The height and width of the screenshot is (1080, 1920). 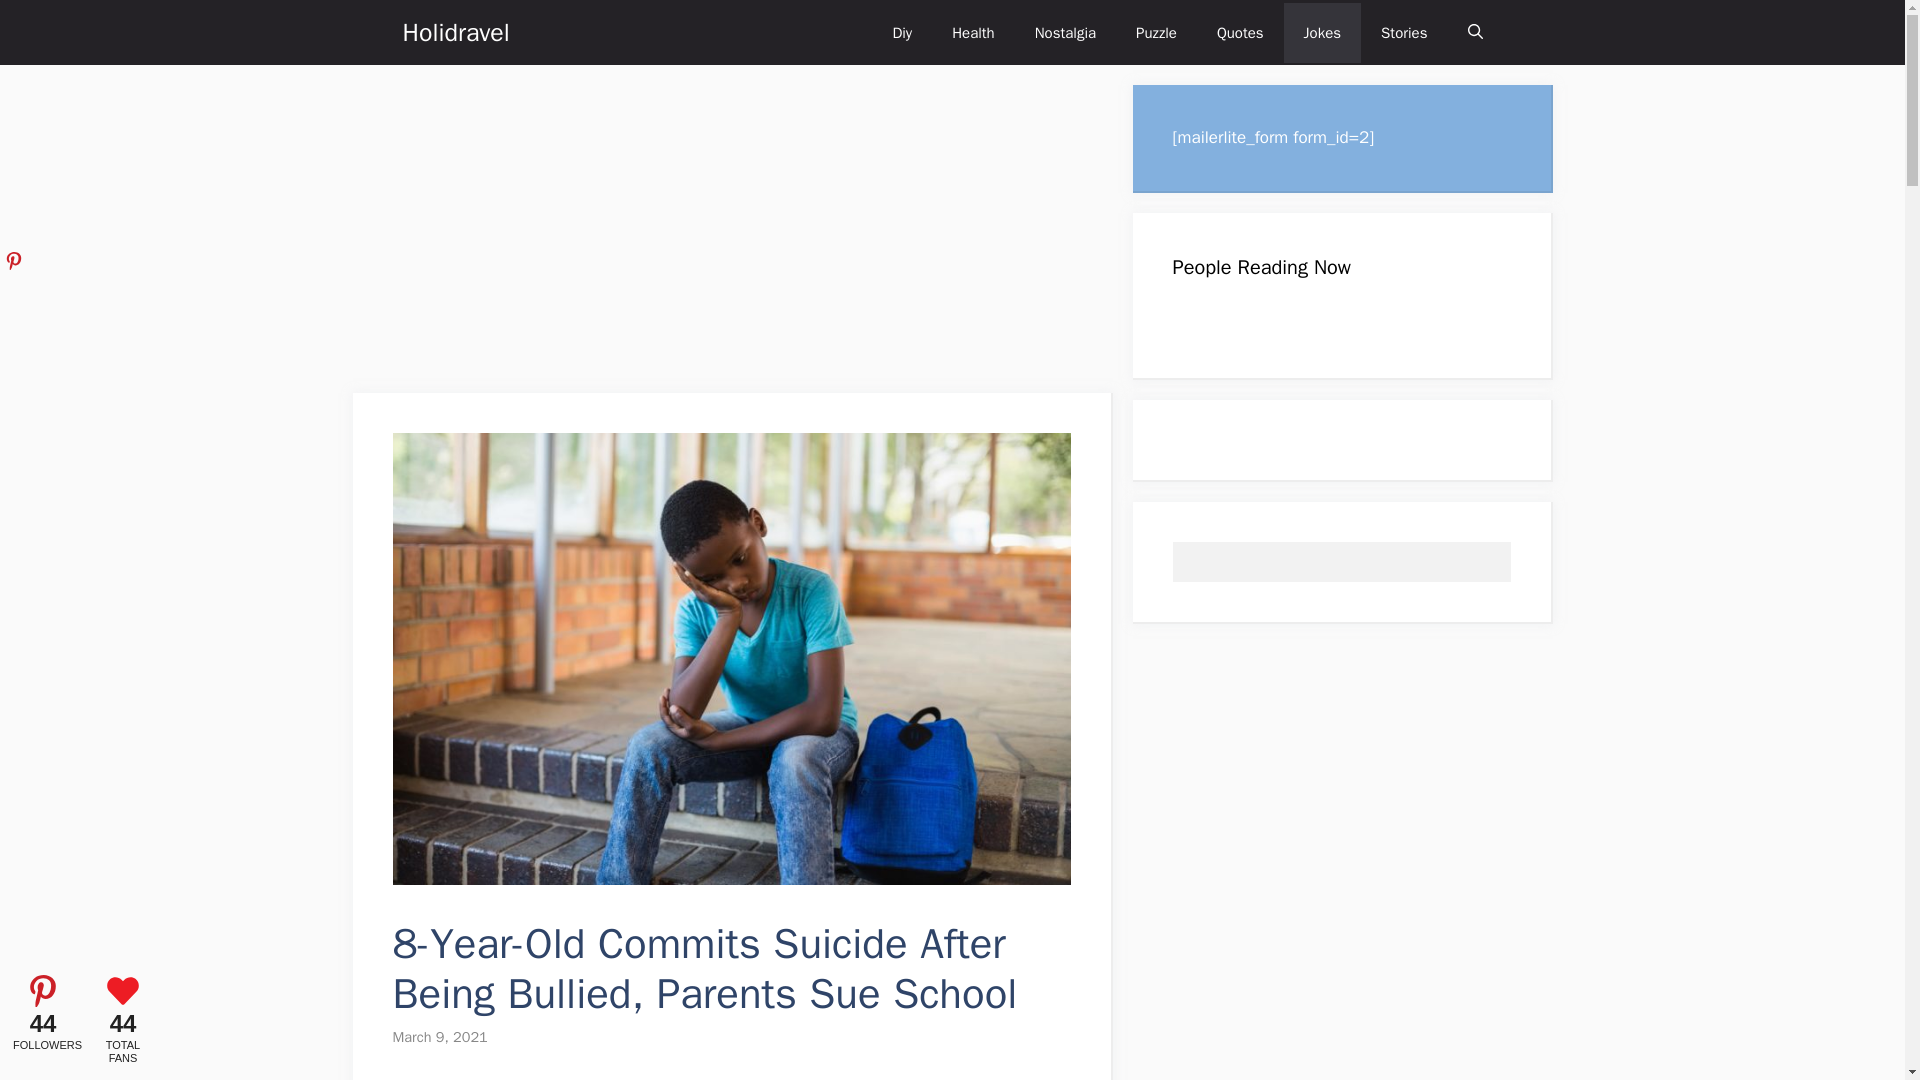 I want to click on Jokes, so click(x=1322, y=32).